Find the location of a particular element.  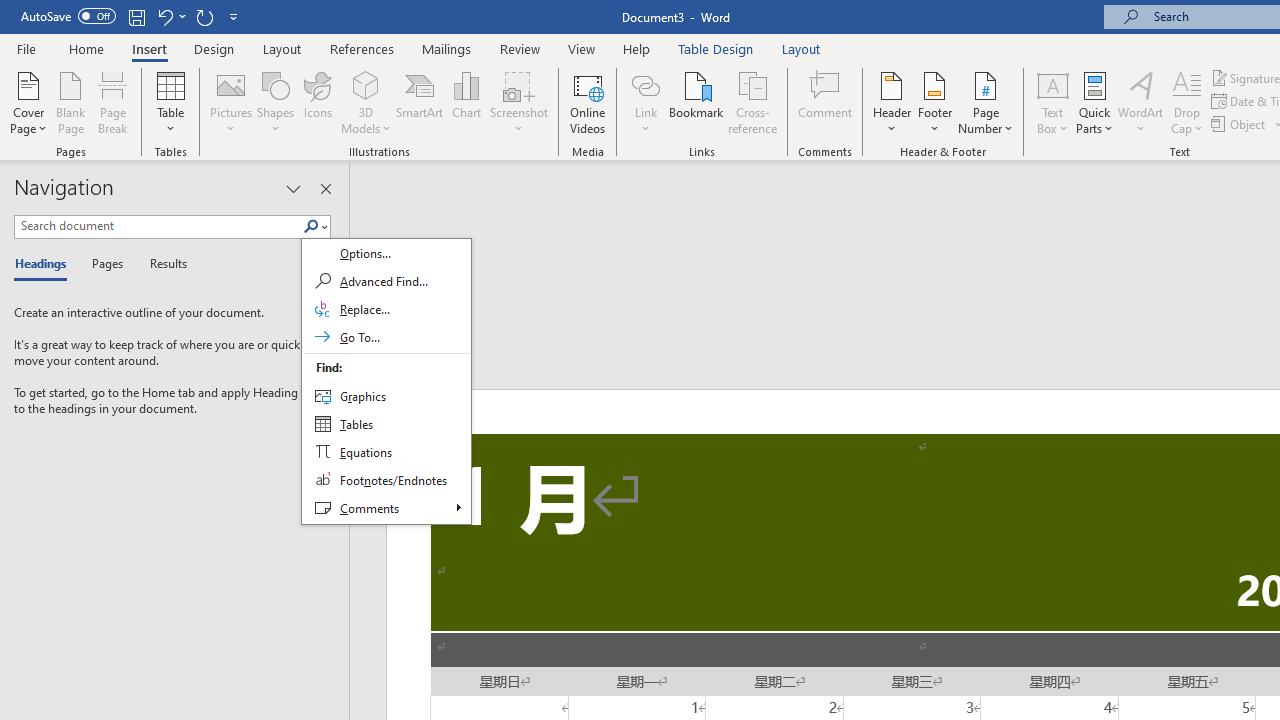

3D Models is located at coordinates (366, 102).